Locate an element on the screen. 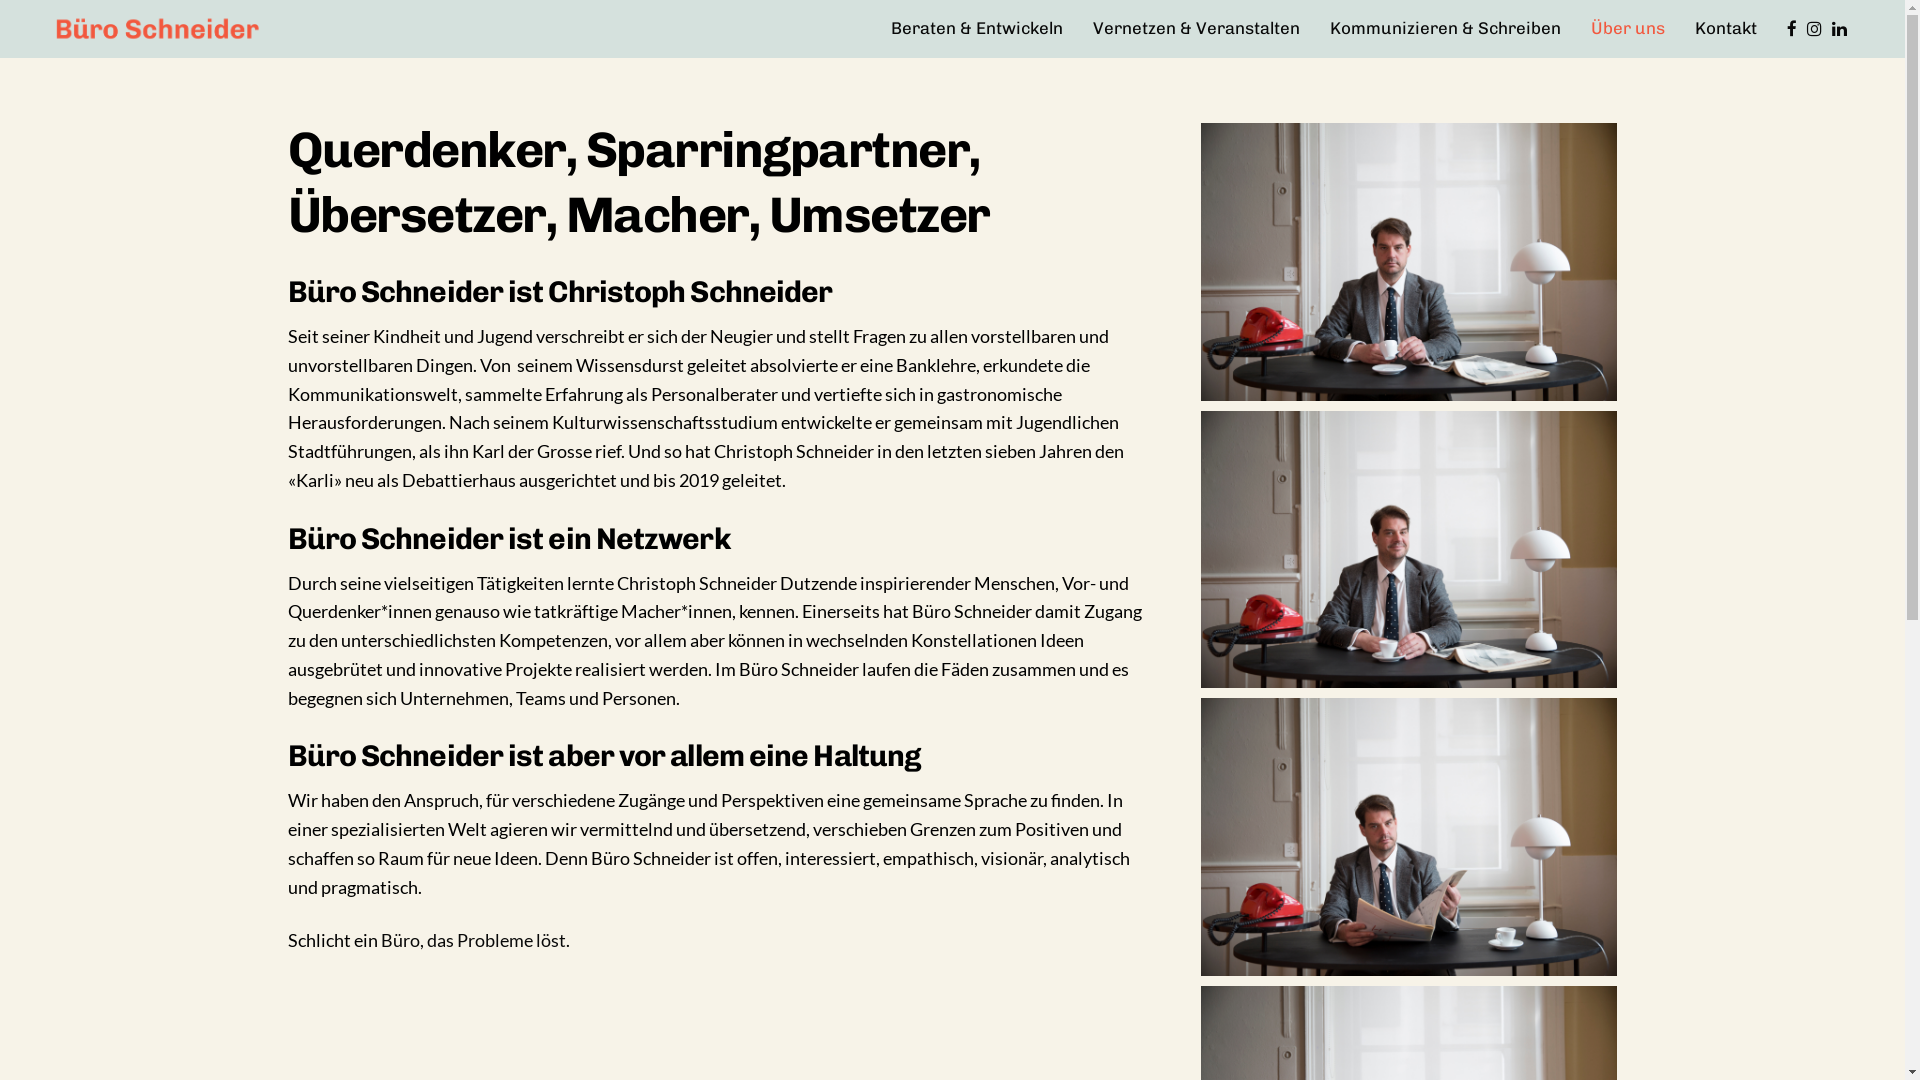  Zeitung is located at coordinates (1410, 837).